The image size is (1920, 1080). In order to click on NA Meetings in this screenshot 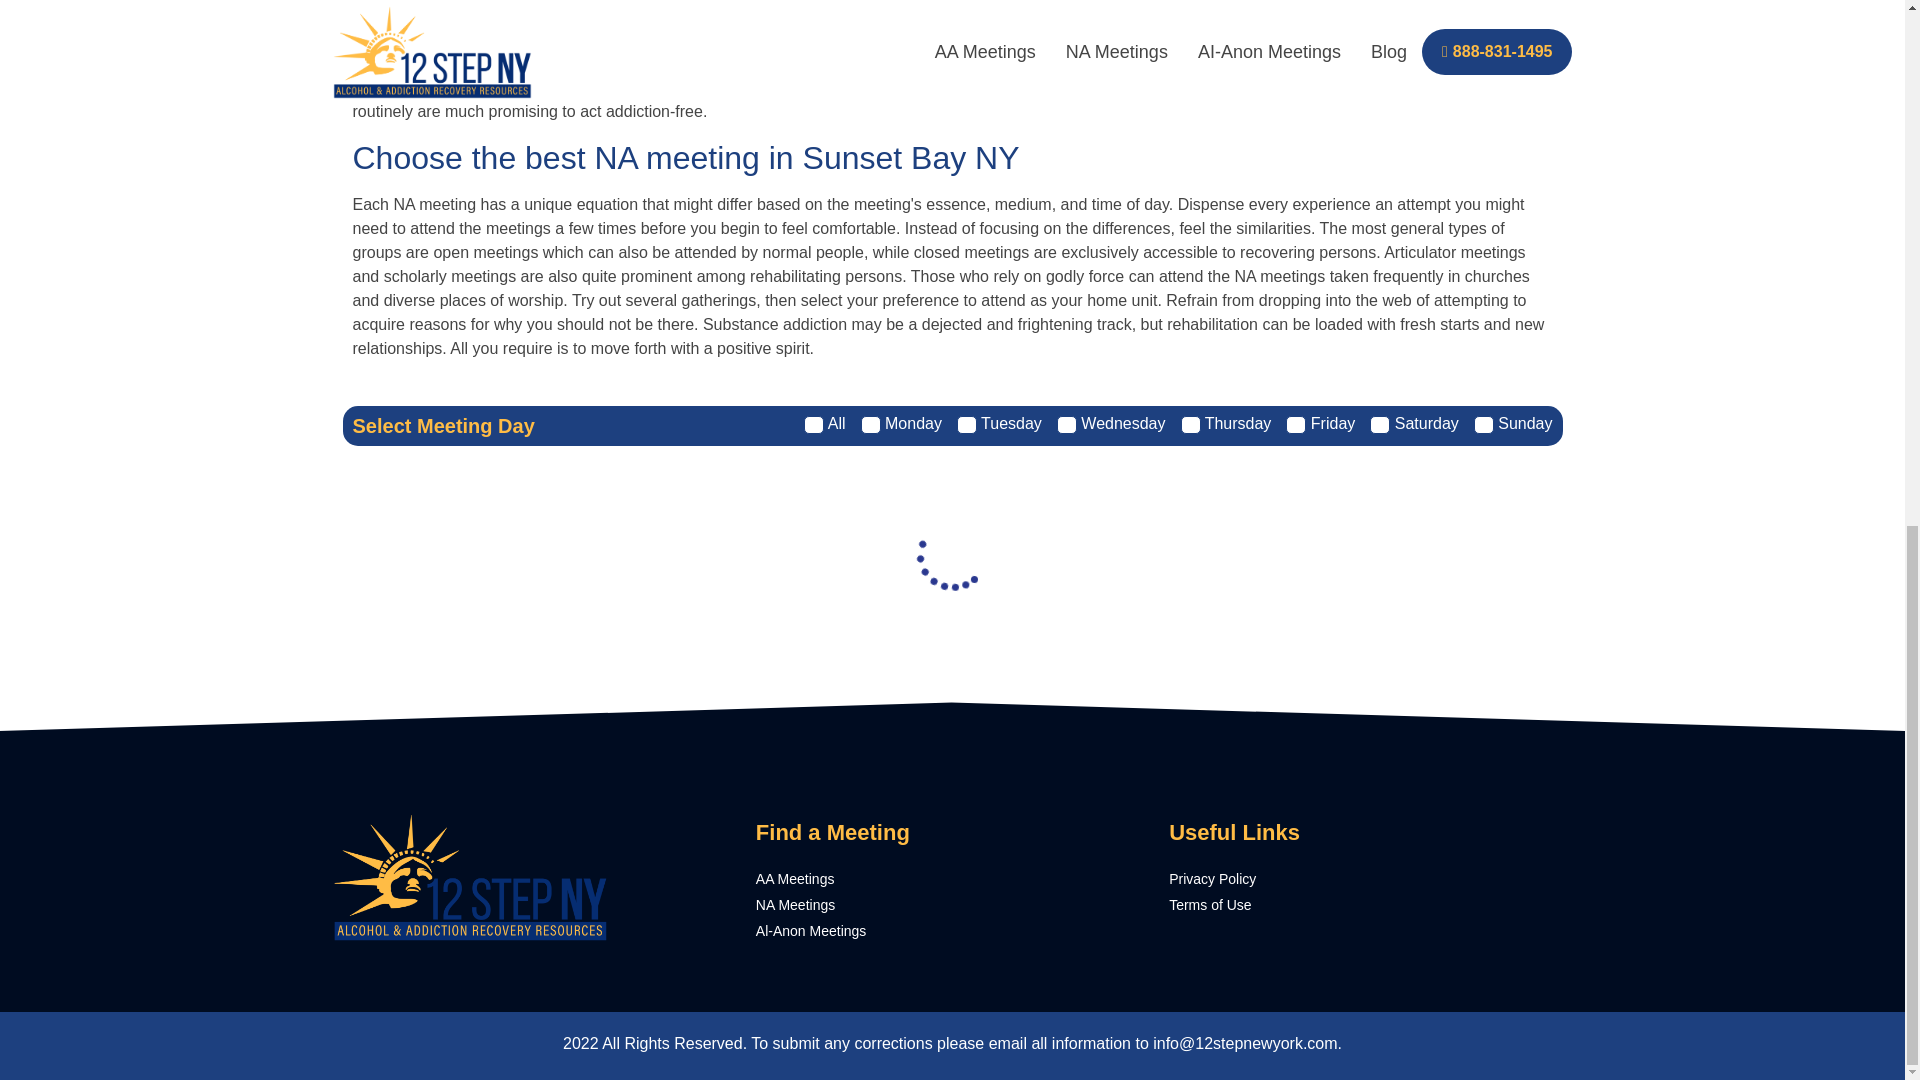, I will do `click(952, 905)`.